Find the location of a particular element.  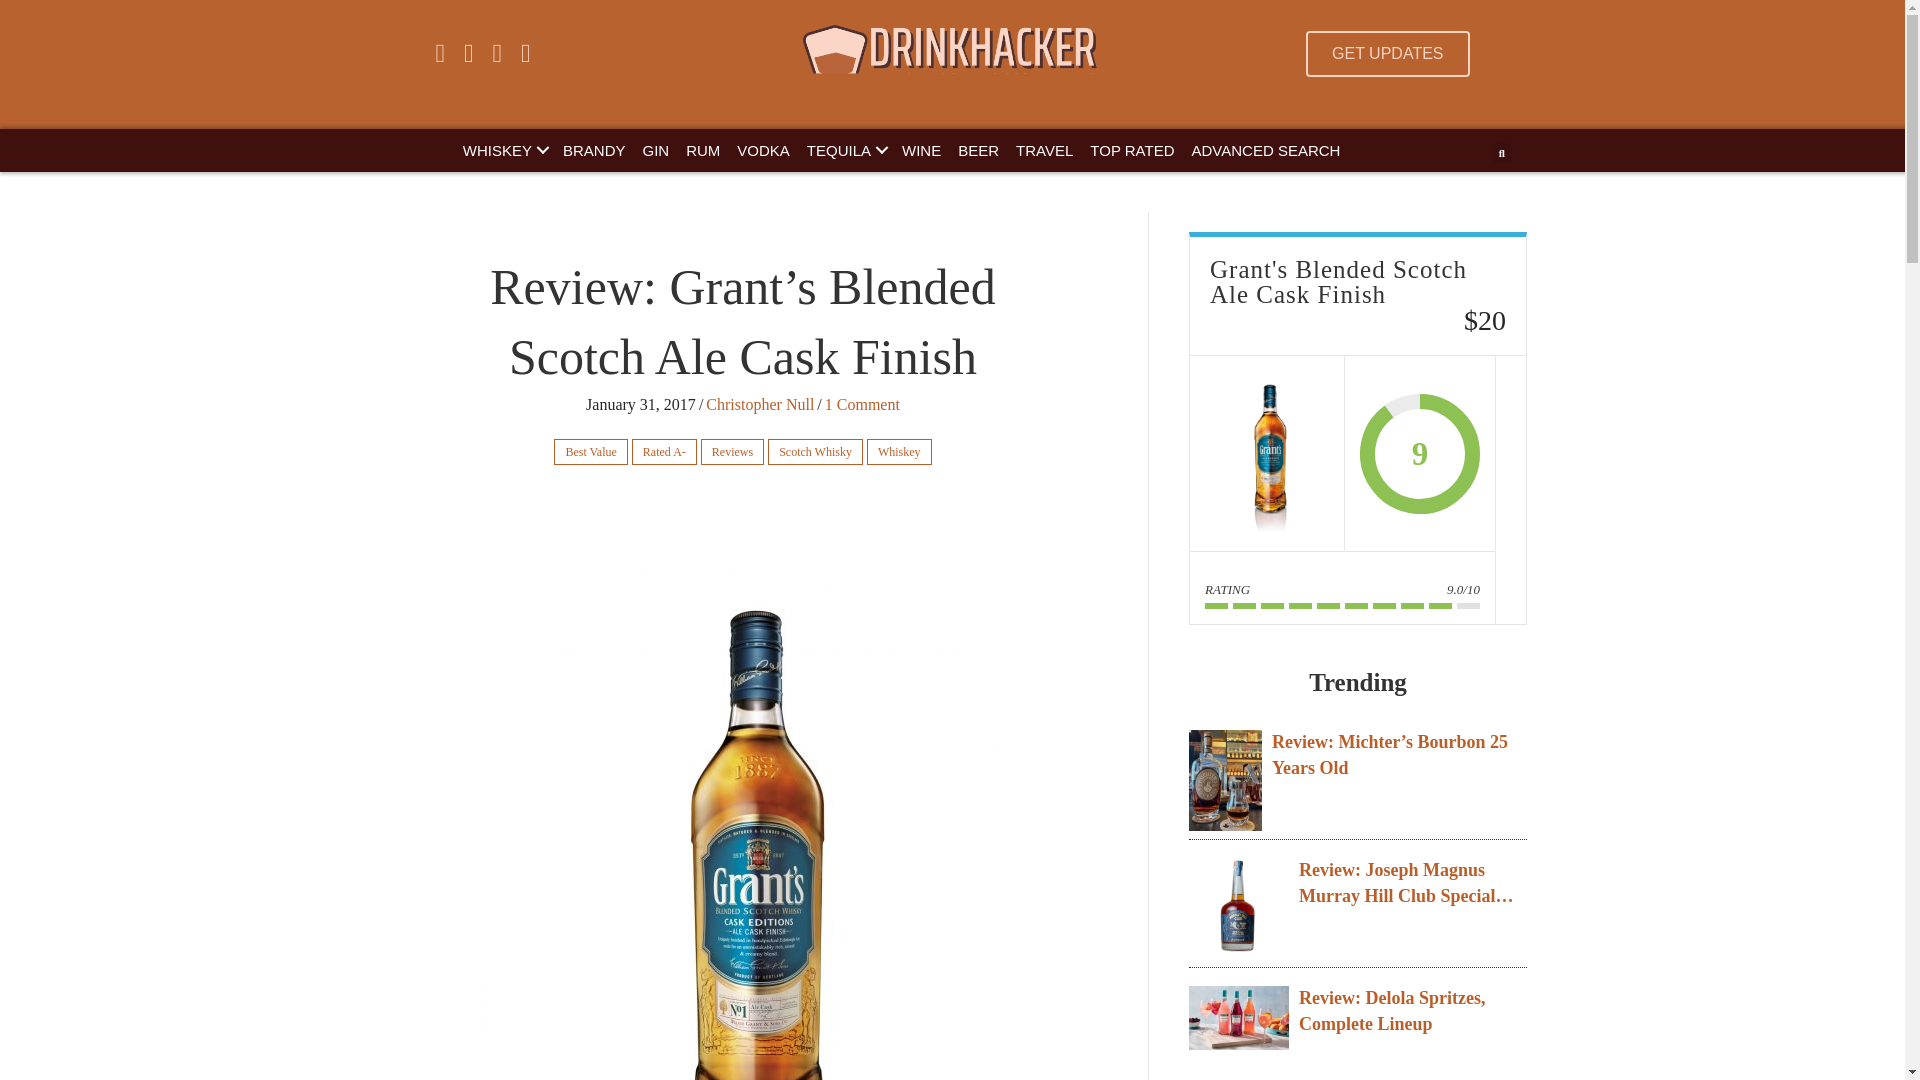

WINE is located at coordinates (921, 150).